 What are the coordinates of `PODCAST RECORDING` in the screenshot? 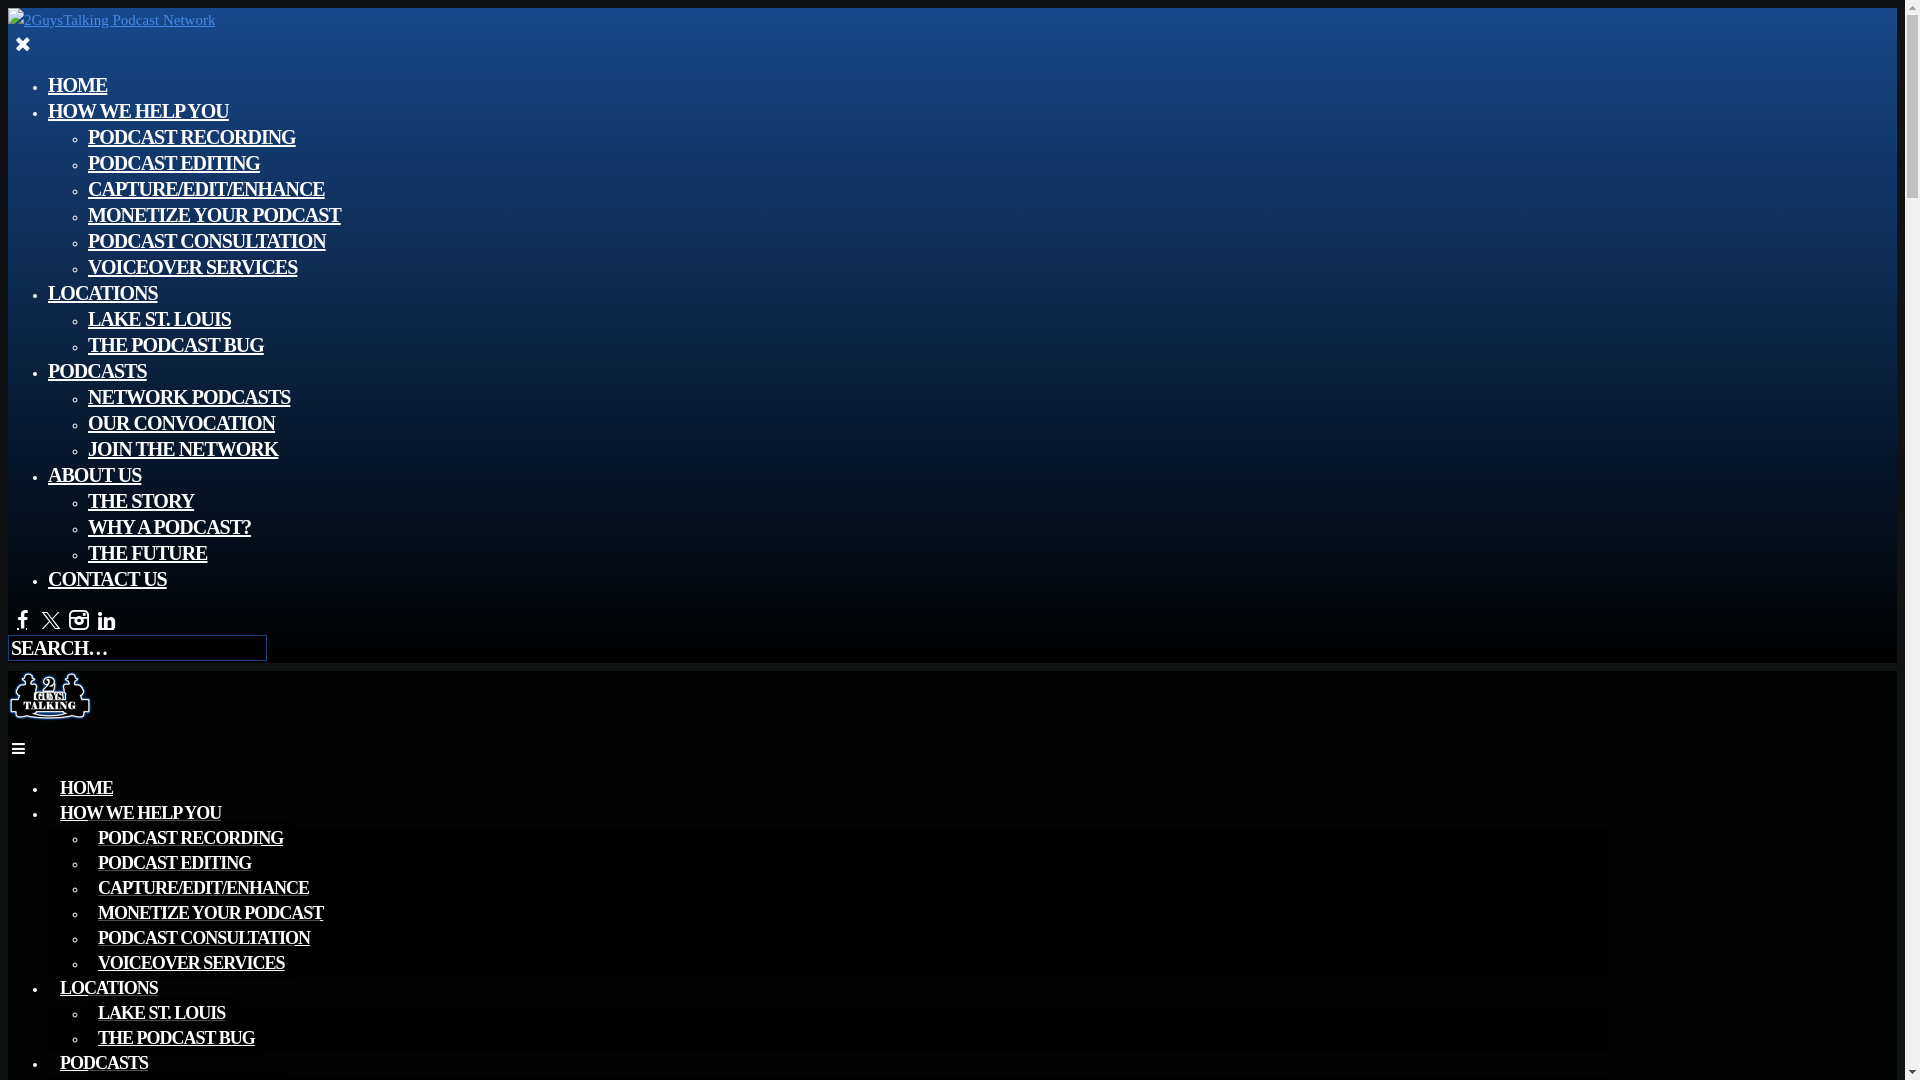 It's located at (192, 136).